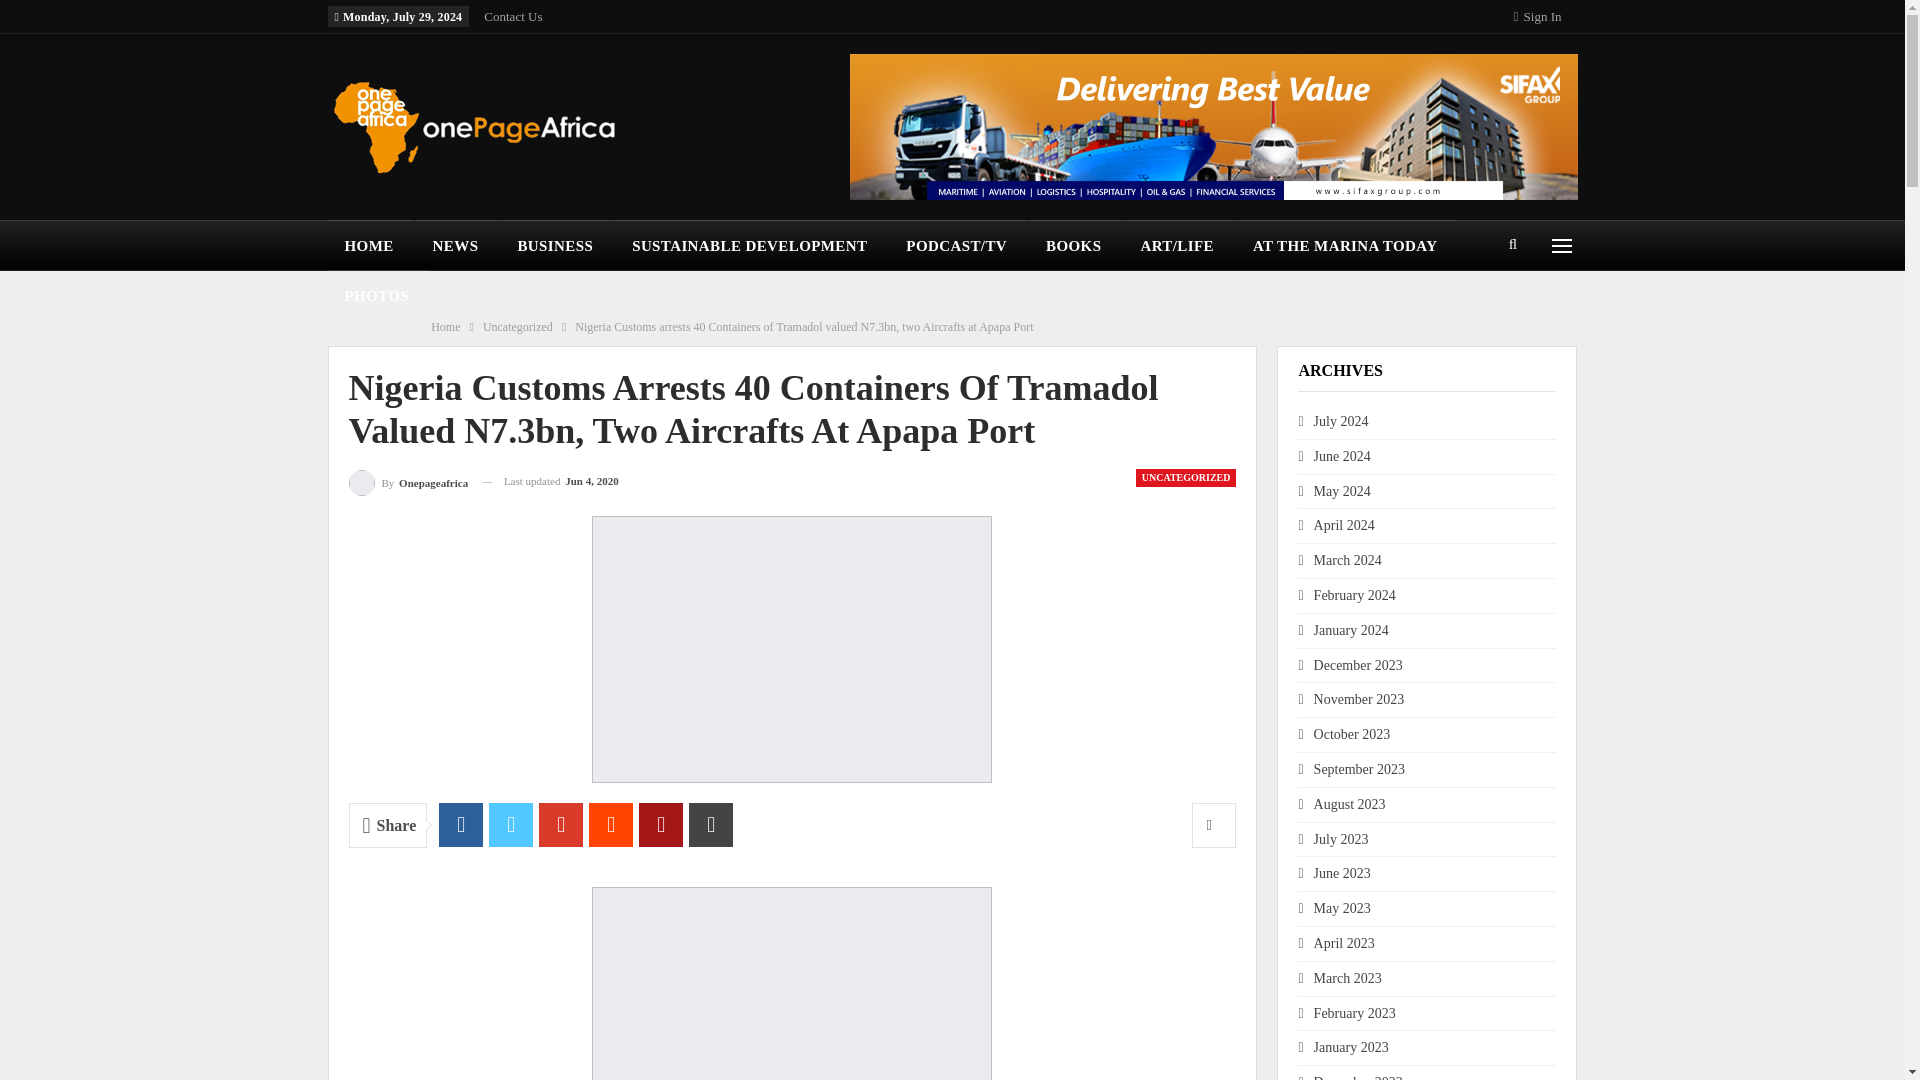  Describe the element at coordinates (556, 246) in the screenshot. I see `BUSINESS` at that location.